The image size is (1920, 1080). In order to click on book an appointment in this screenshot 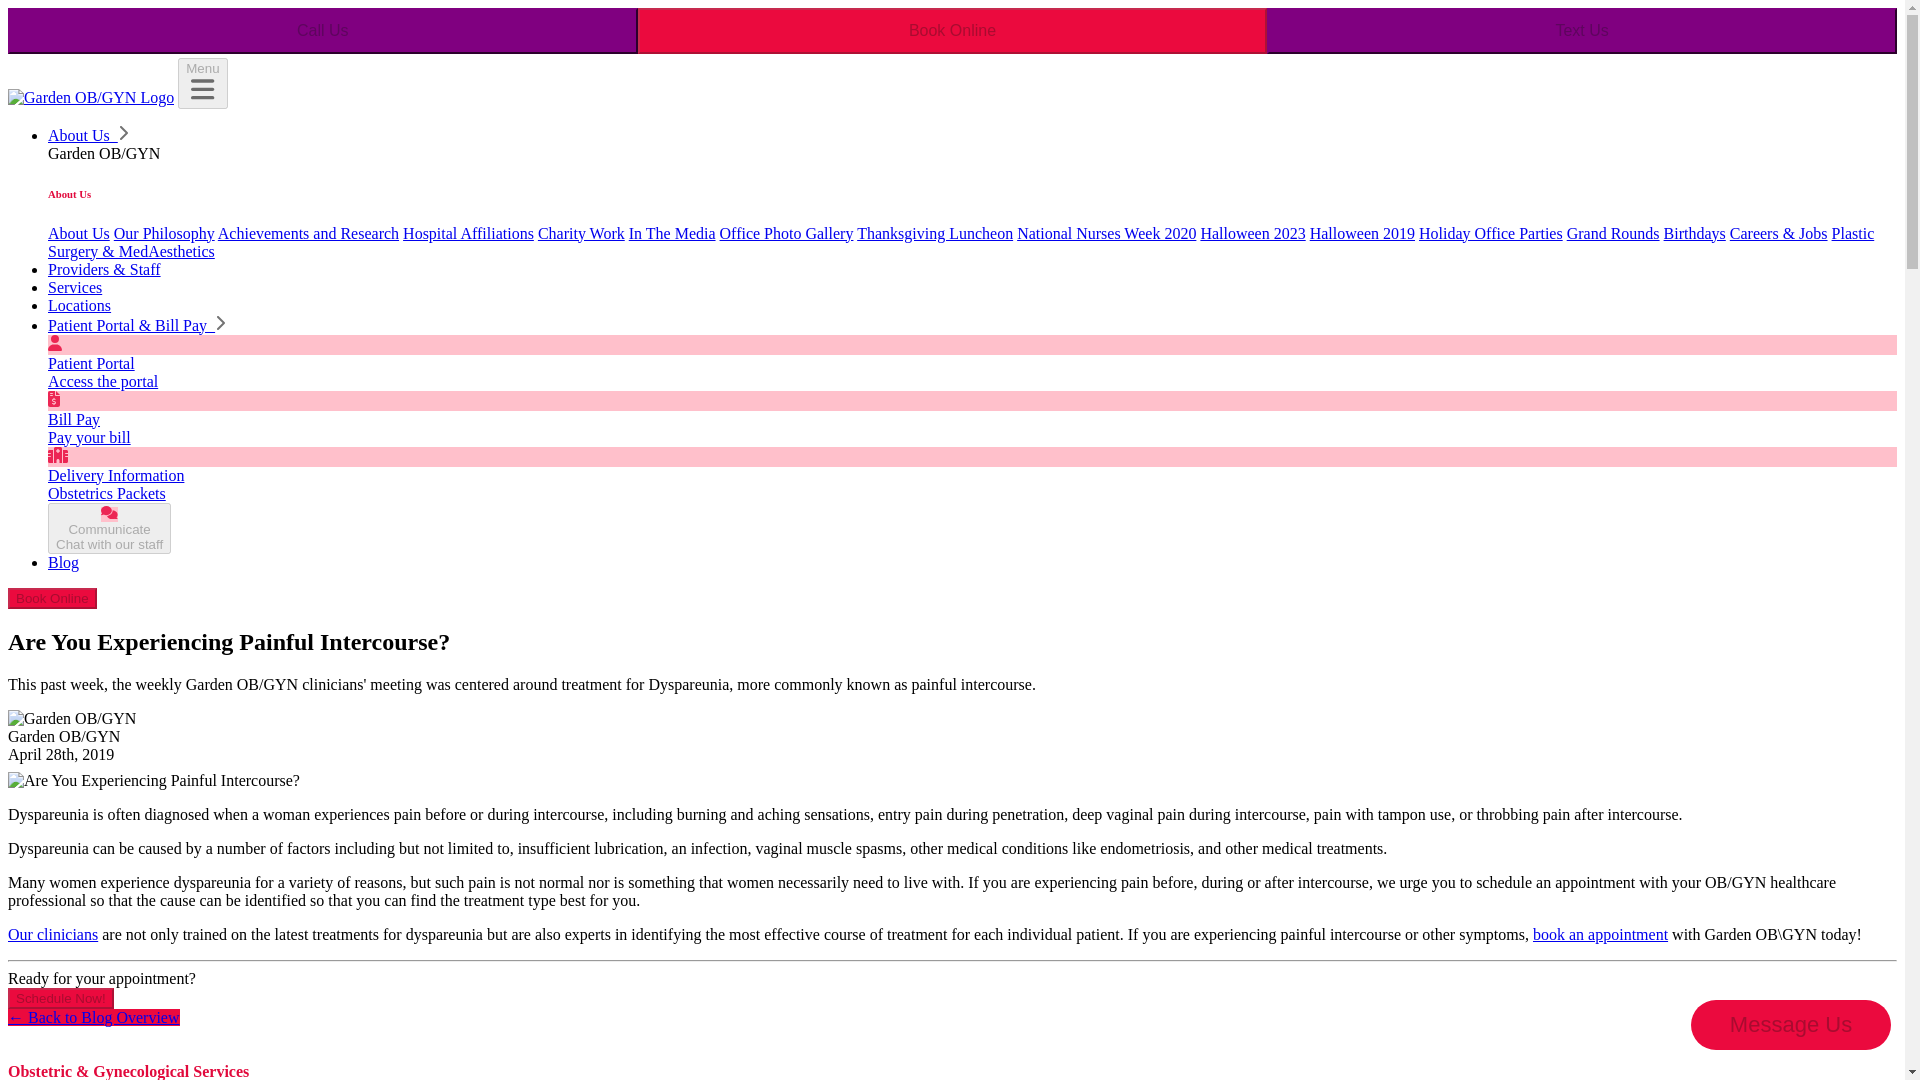, I will do `click(109, 528)`.